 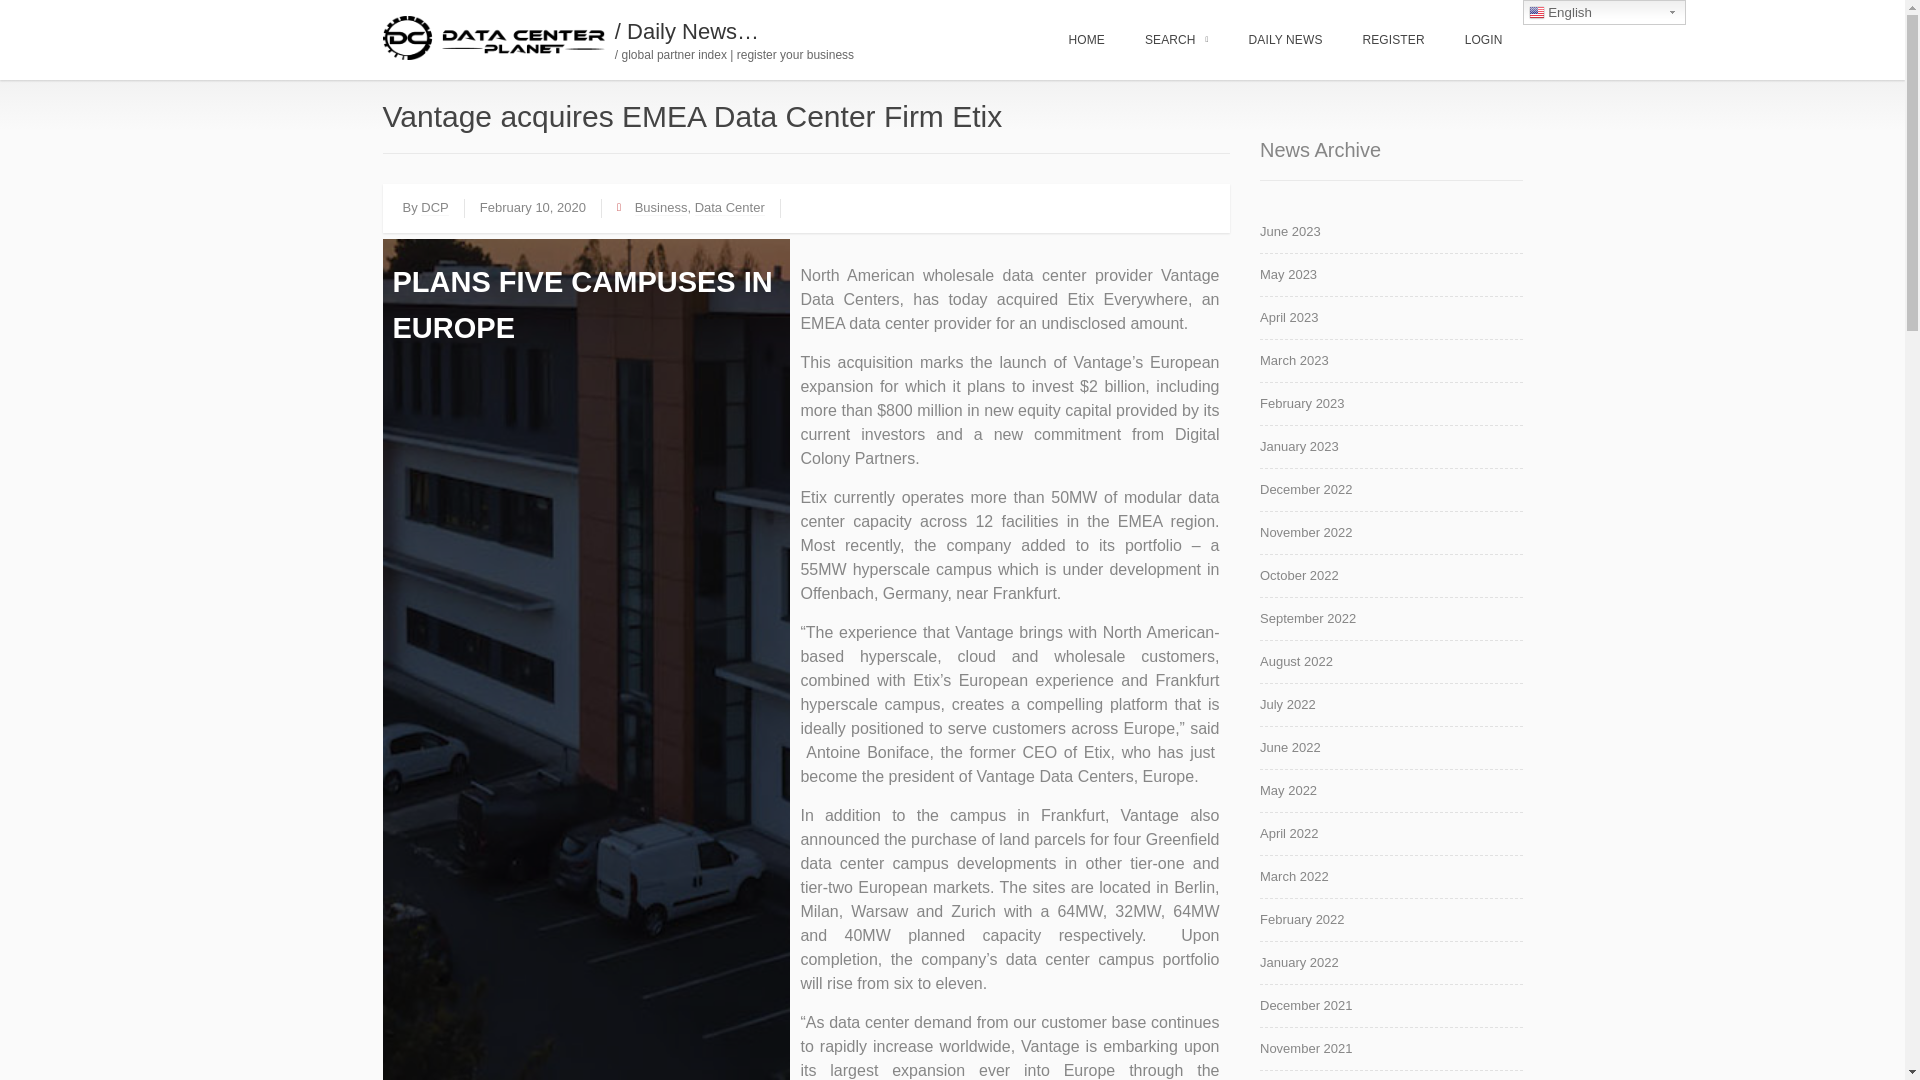 What do you see at coordinates (1390, 322) in the screenshot?
I see `April 2023` at bounding box center [1390, 322].